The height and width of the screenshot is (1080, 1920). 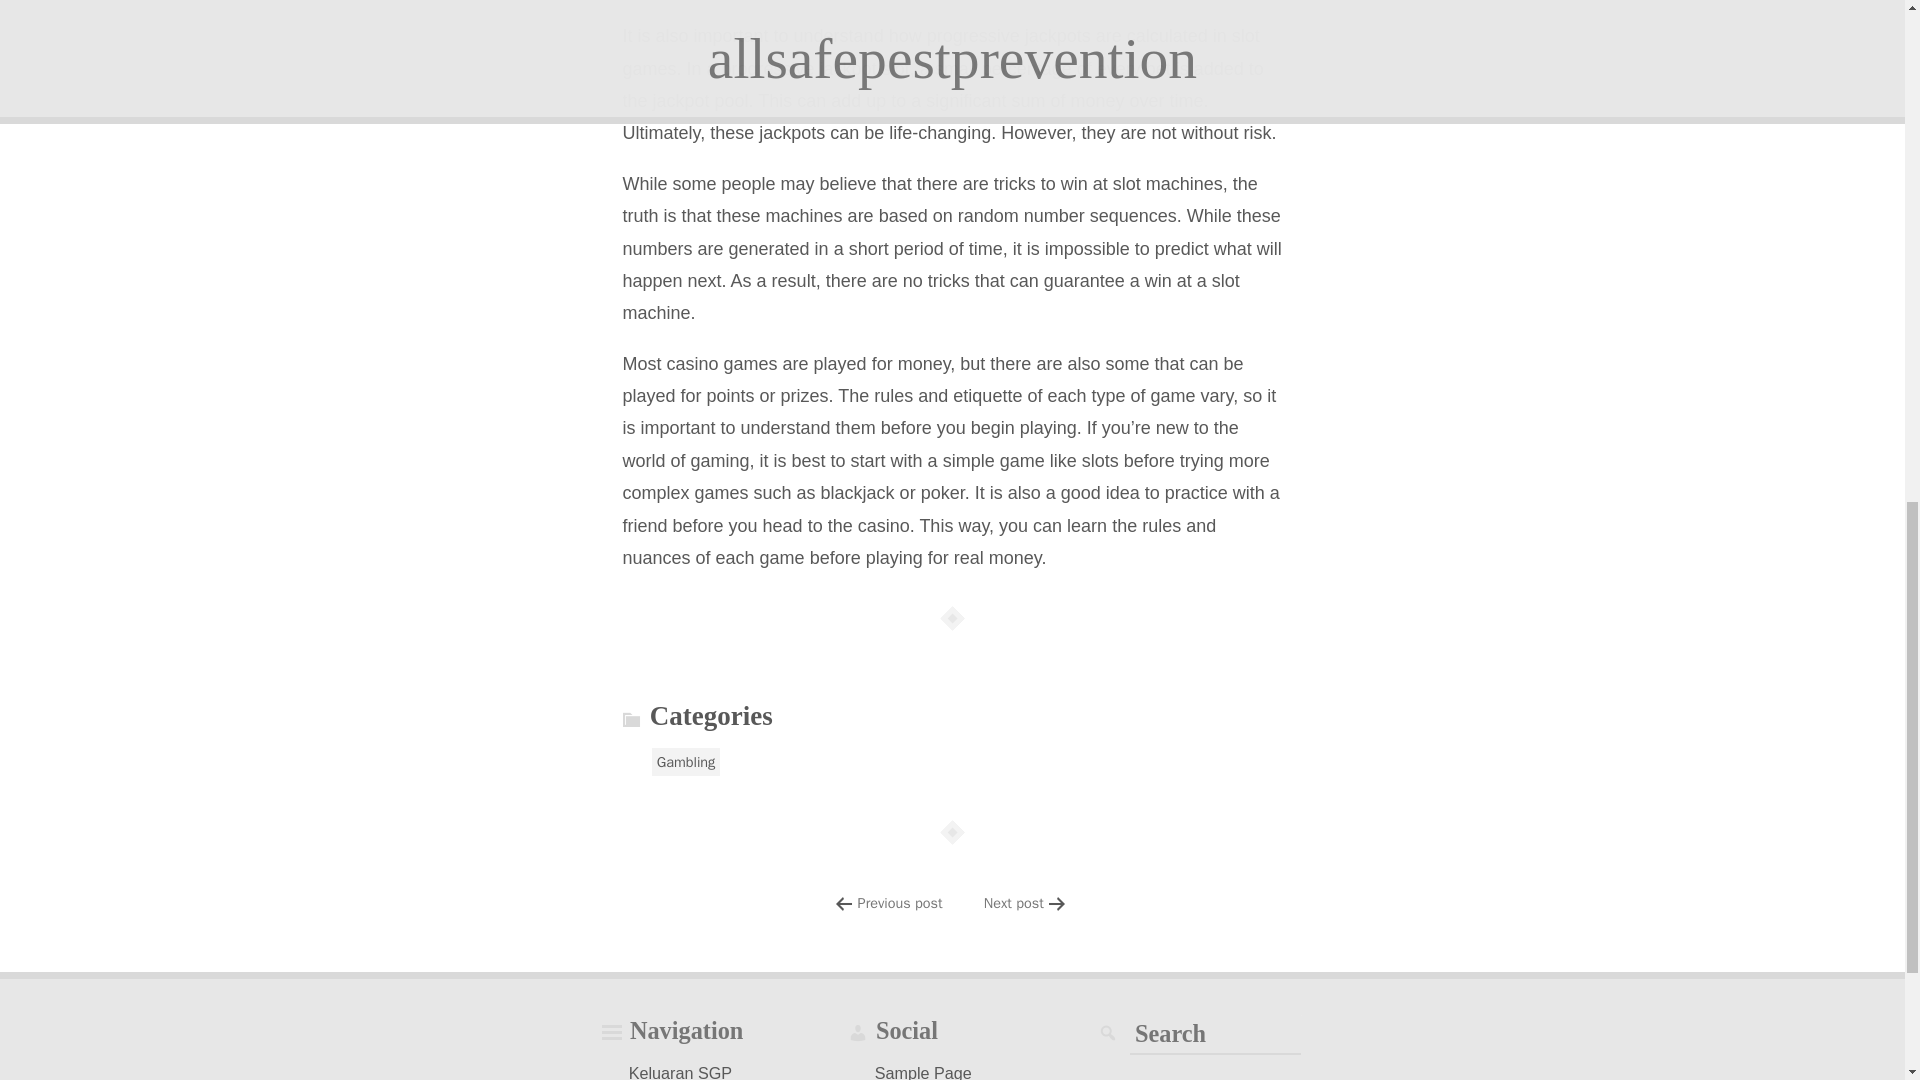 I want to click on Next post, so click(x=1014, y=902).